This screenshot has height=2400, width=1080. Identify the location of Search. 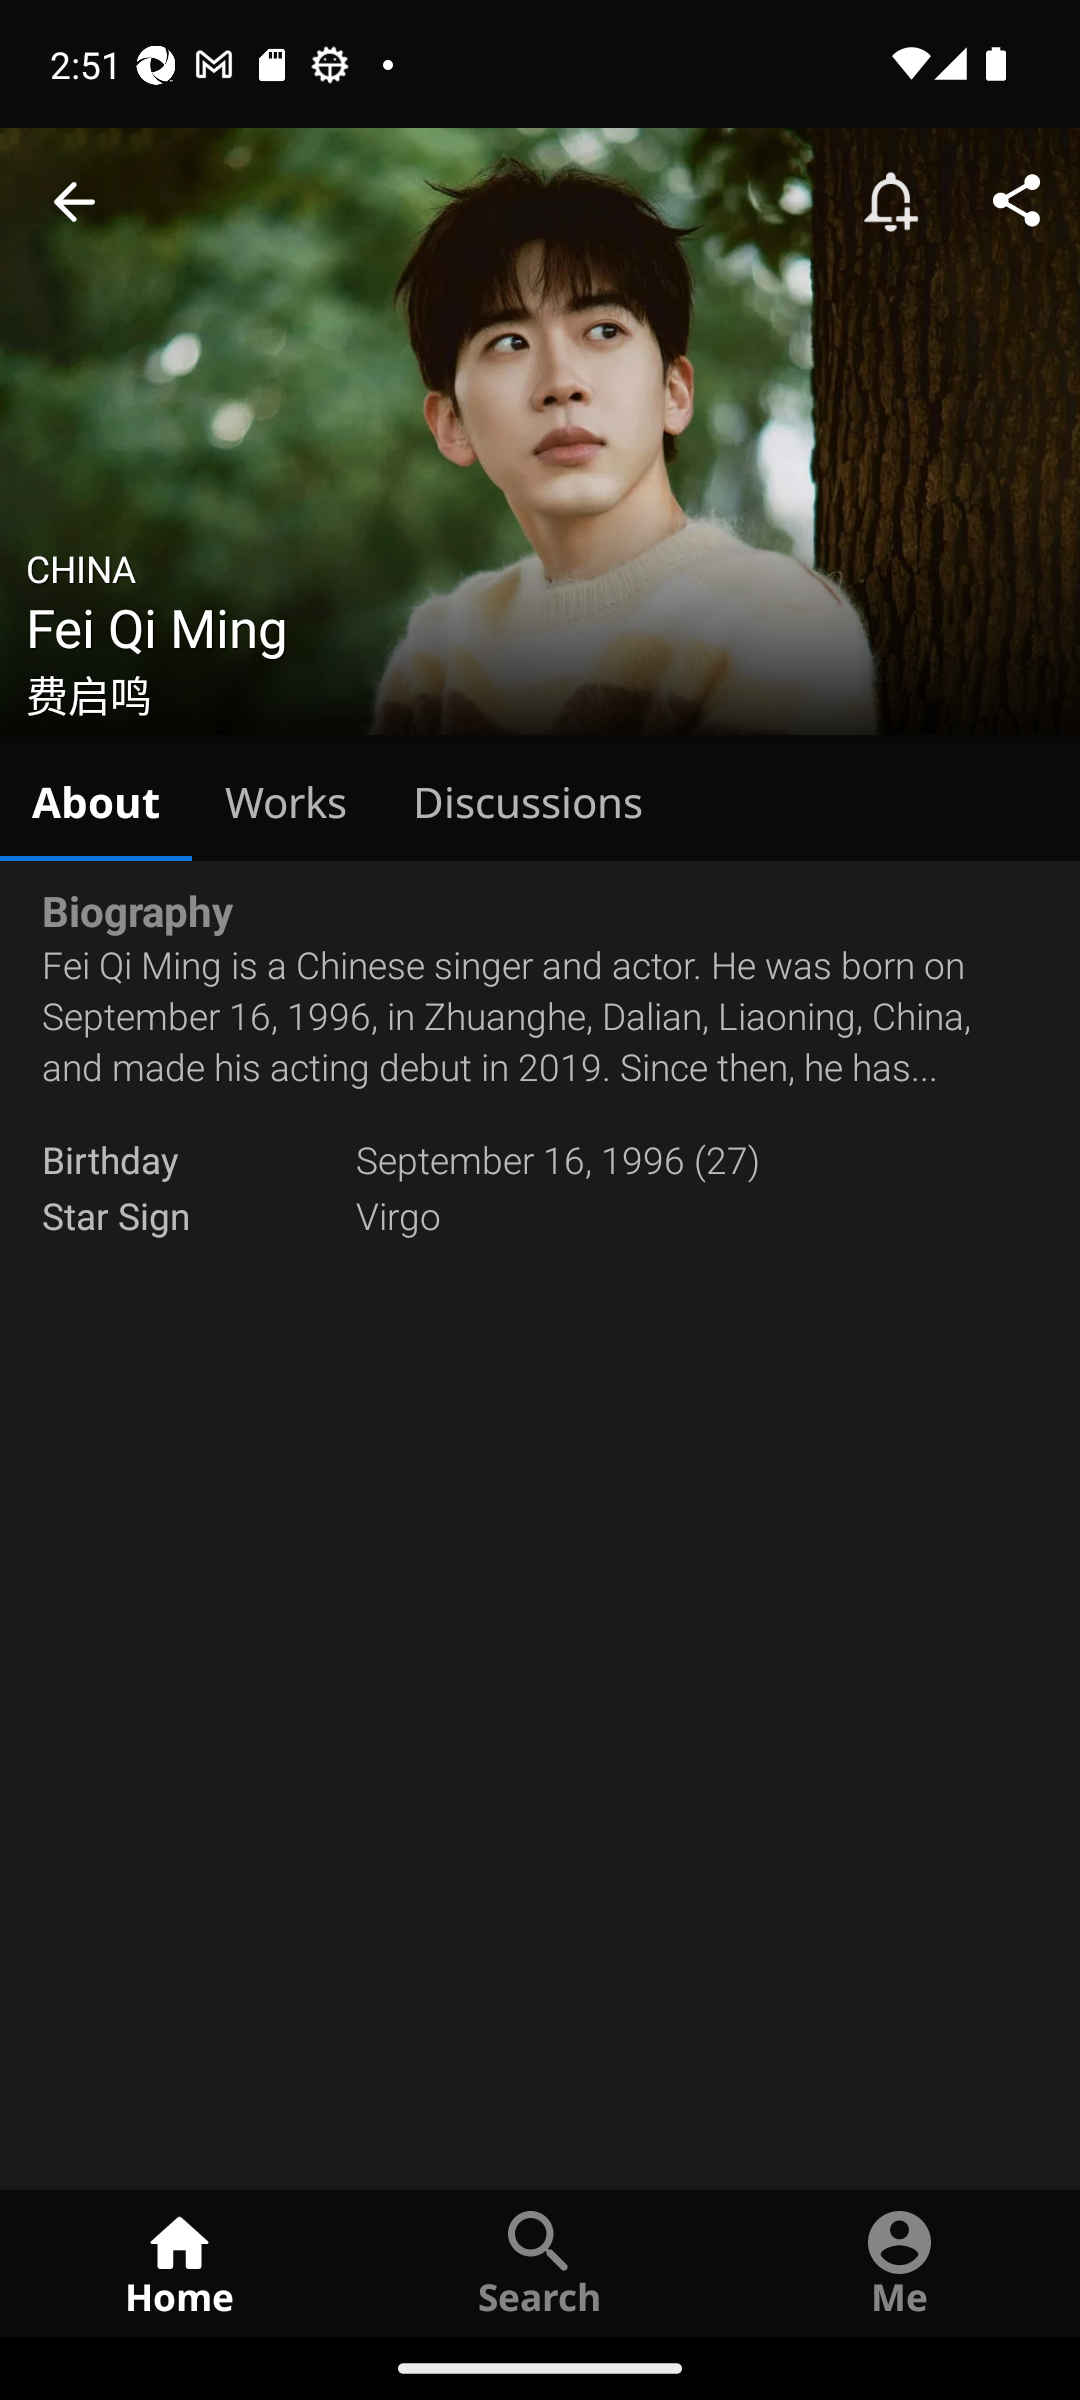
(540, 2262).